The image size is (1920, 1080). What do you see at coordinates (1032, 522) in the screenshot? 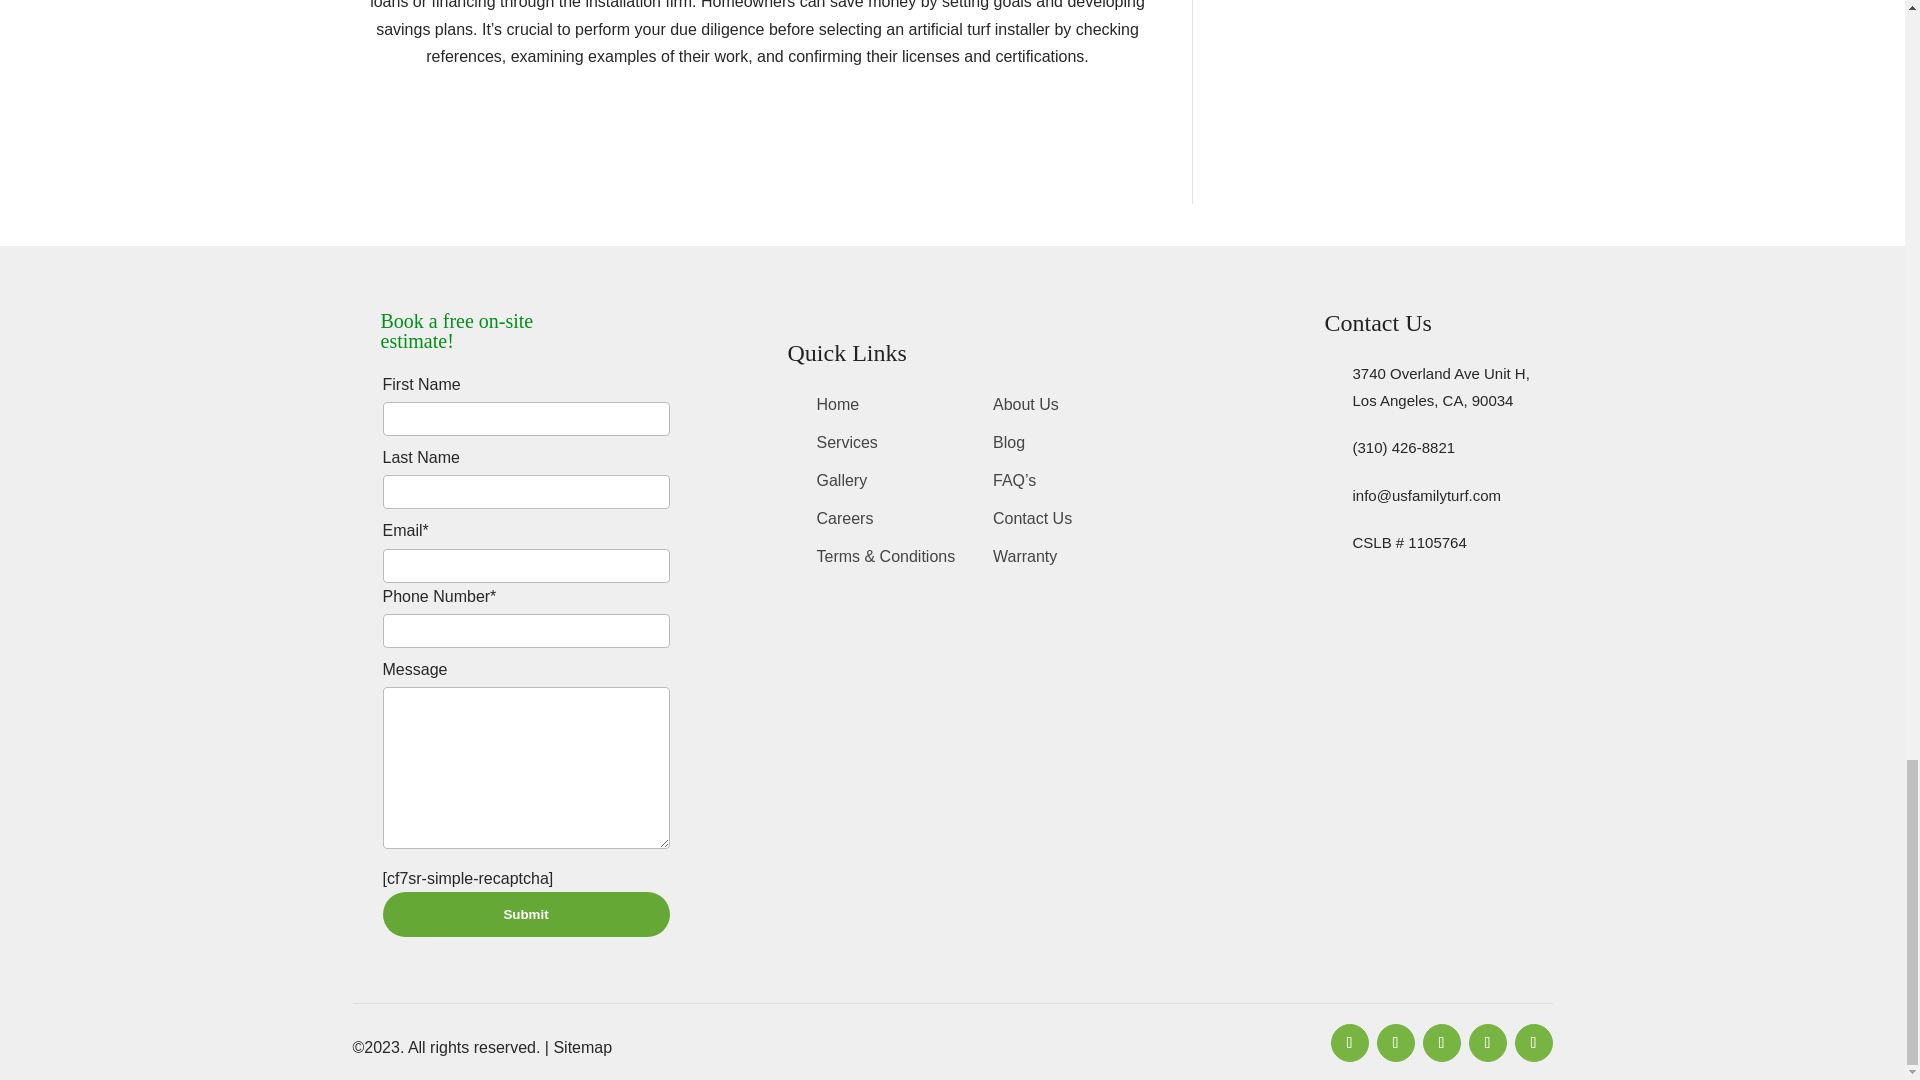
I see `Contact US Family Turf` at bounding box center [1032, 522].